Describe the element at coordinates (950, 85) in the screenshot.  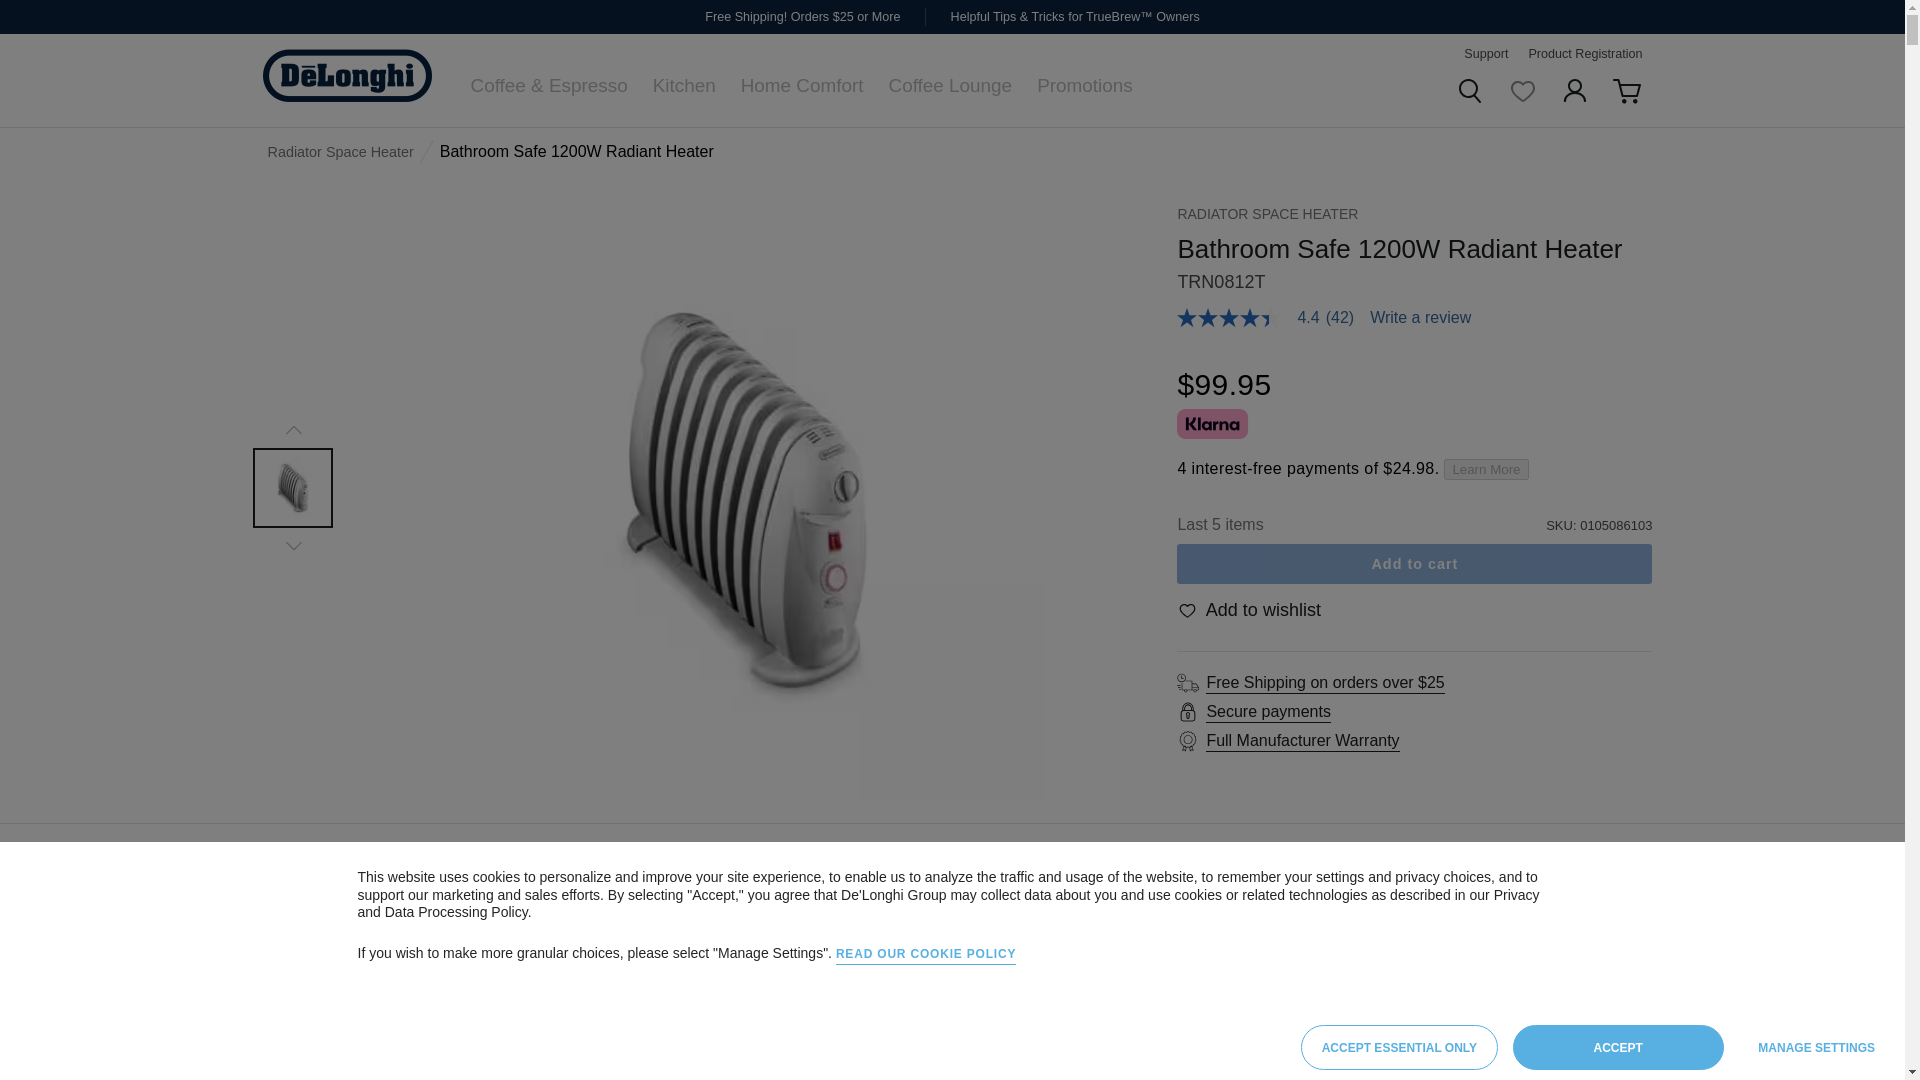
I see `Coffee Lounge` at that location.